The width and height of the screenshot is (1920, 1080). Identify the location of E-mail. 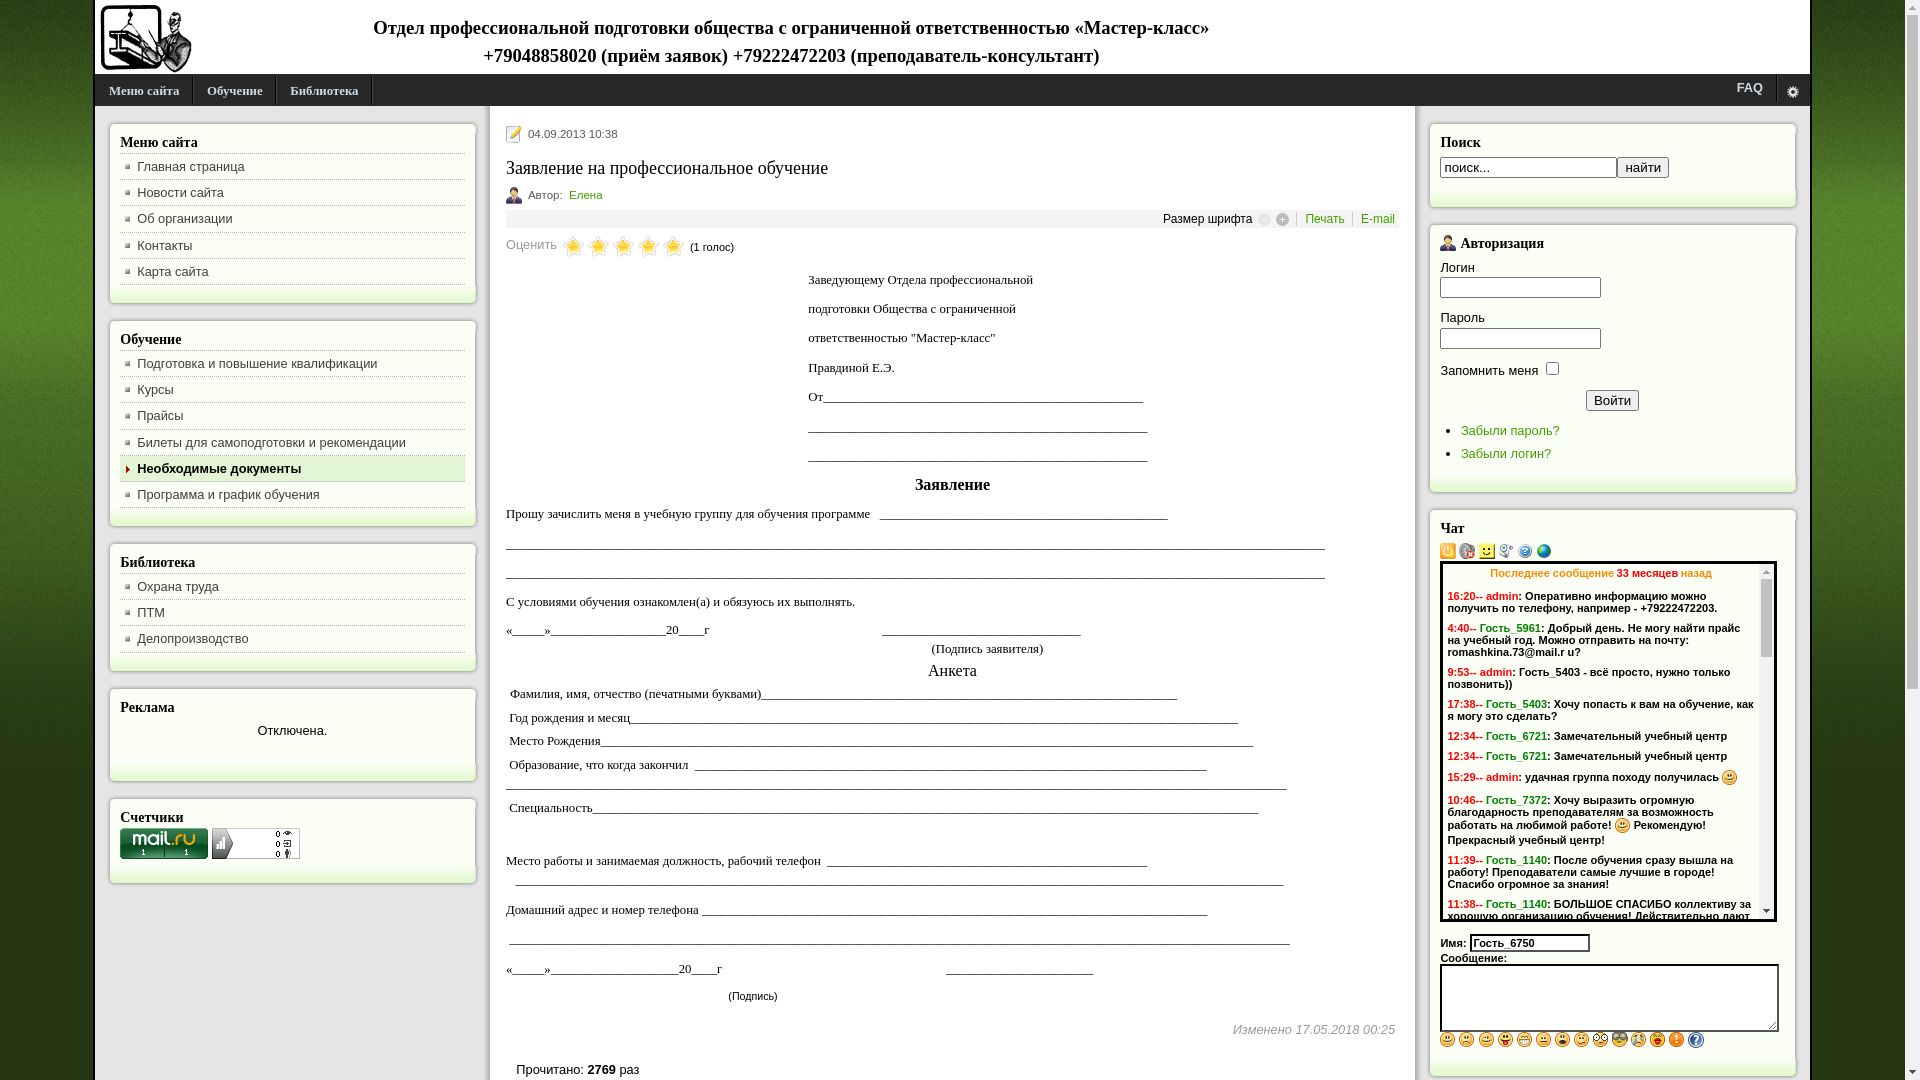
(1378, 219).